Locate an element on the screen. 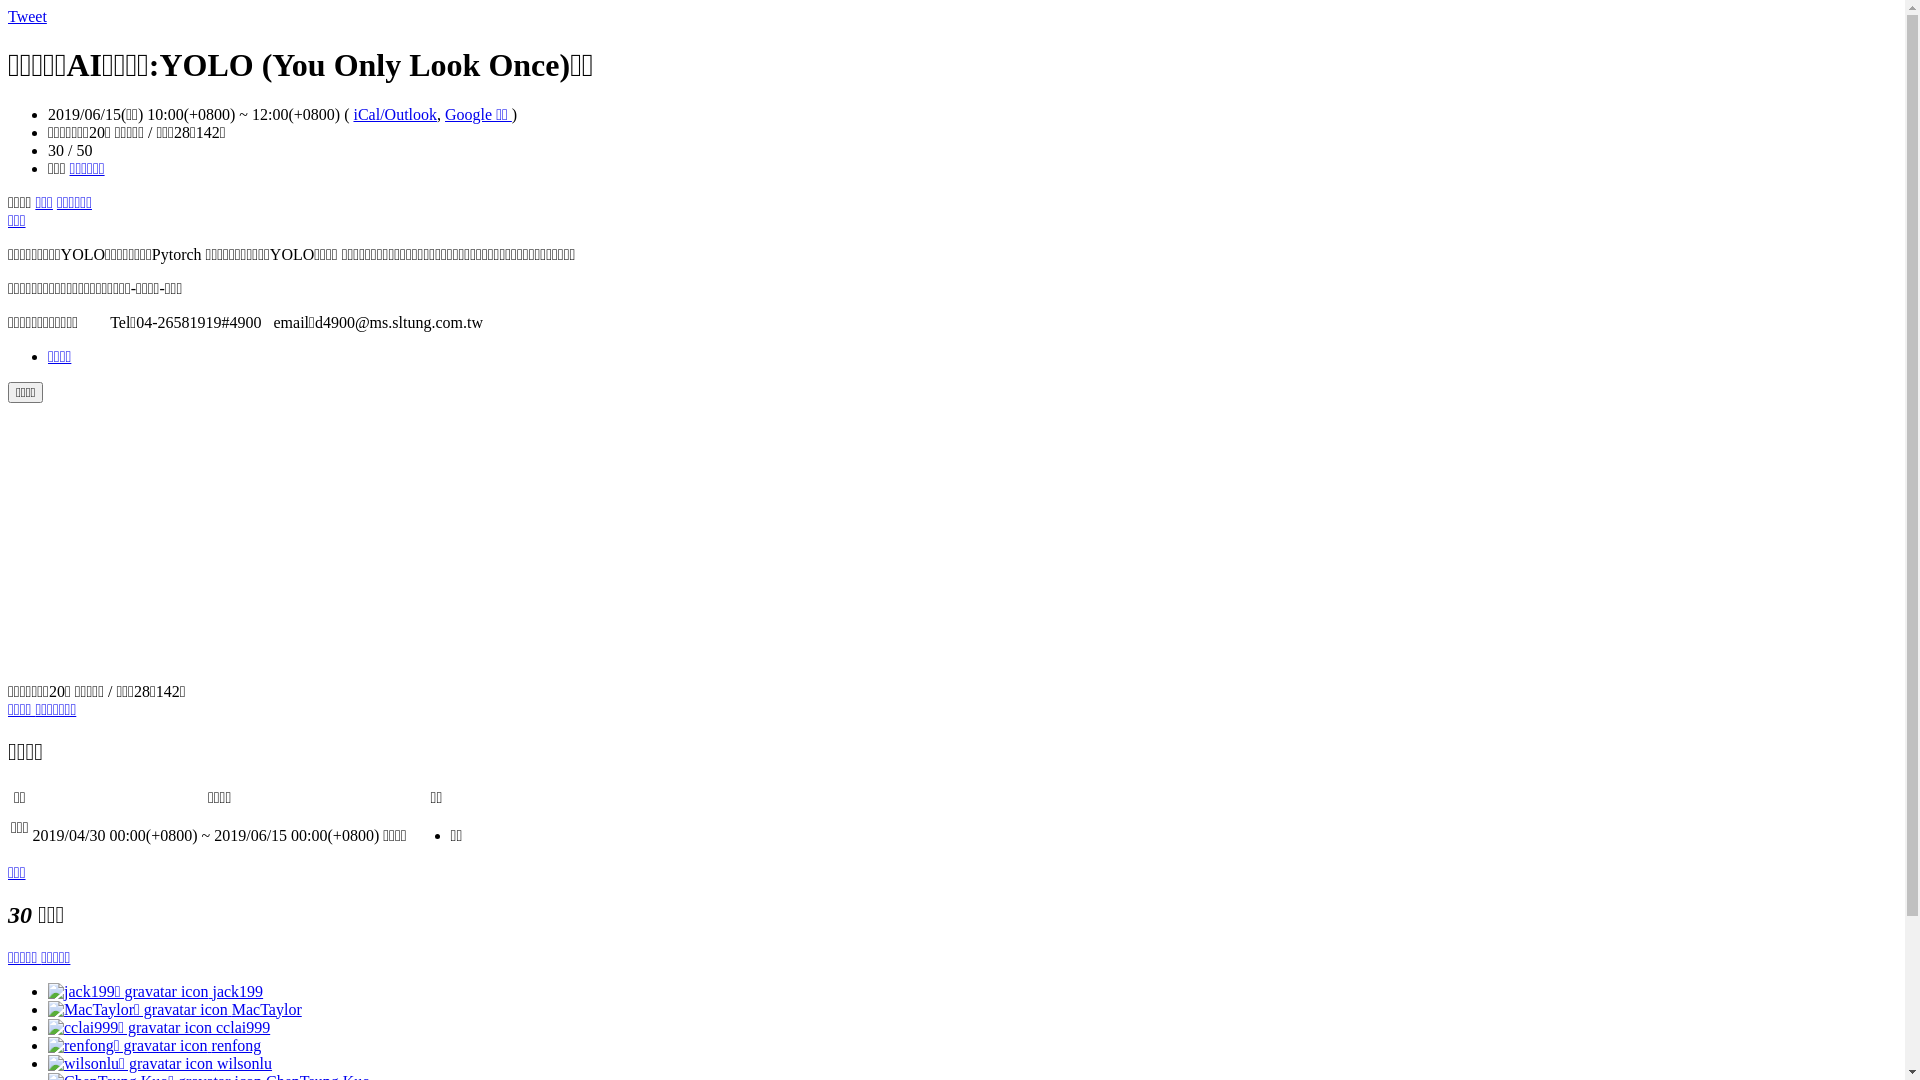 This screenshot has height=1080, width=1920. MacTaylor is located at coordinates (175, 1008).